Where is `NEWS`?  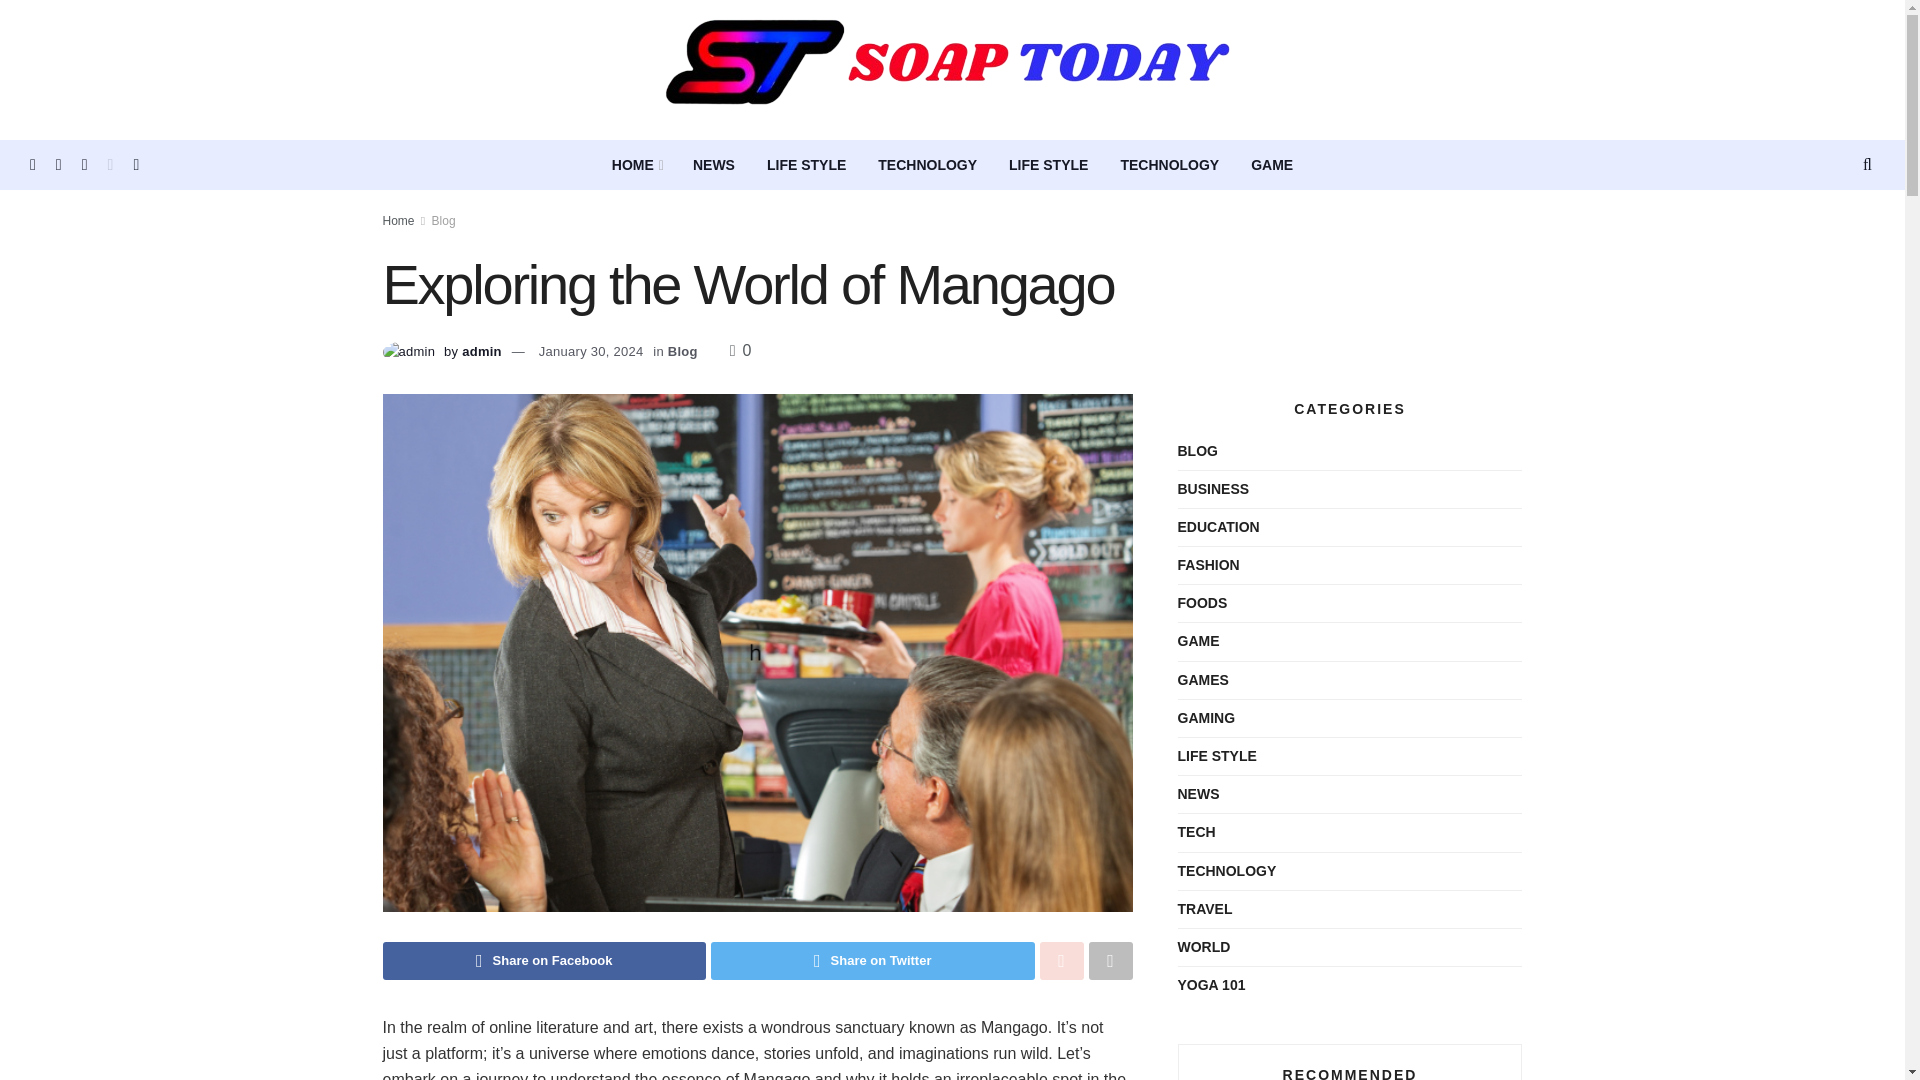 NEWS is located at coordinates (714, 165).